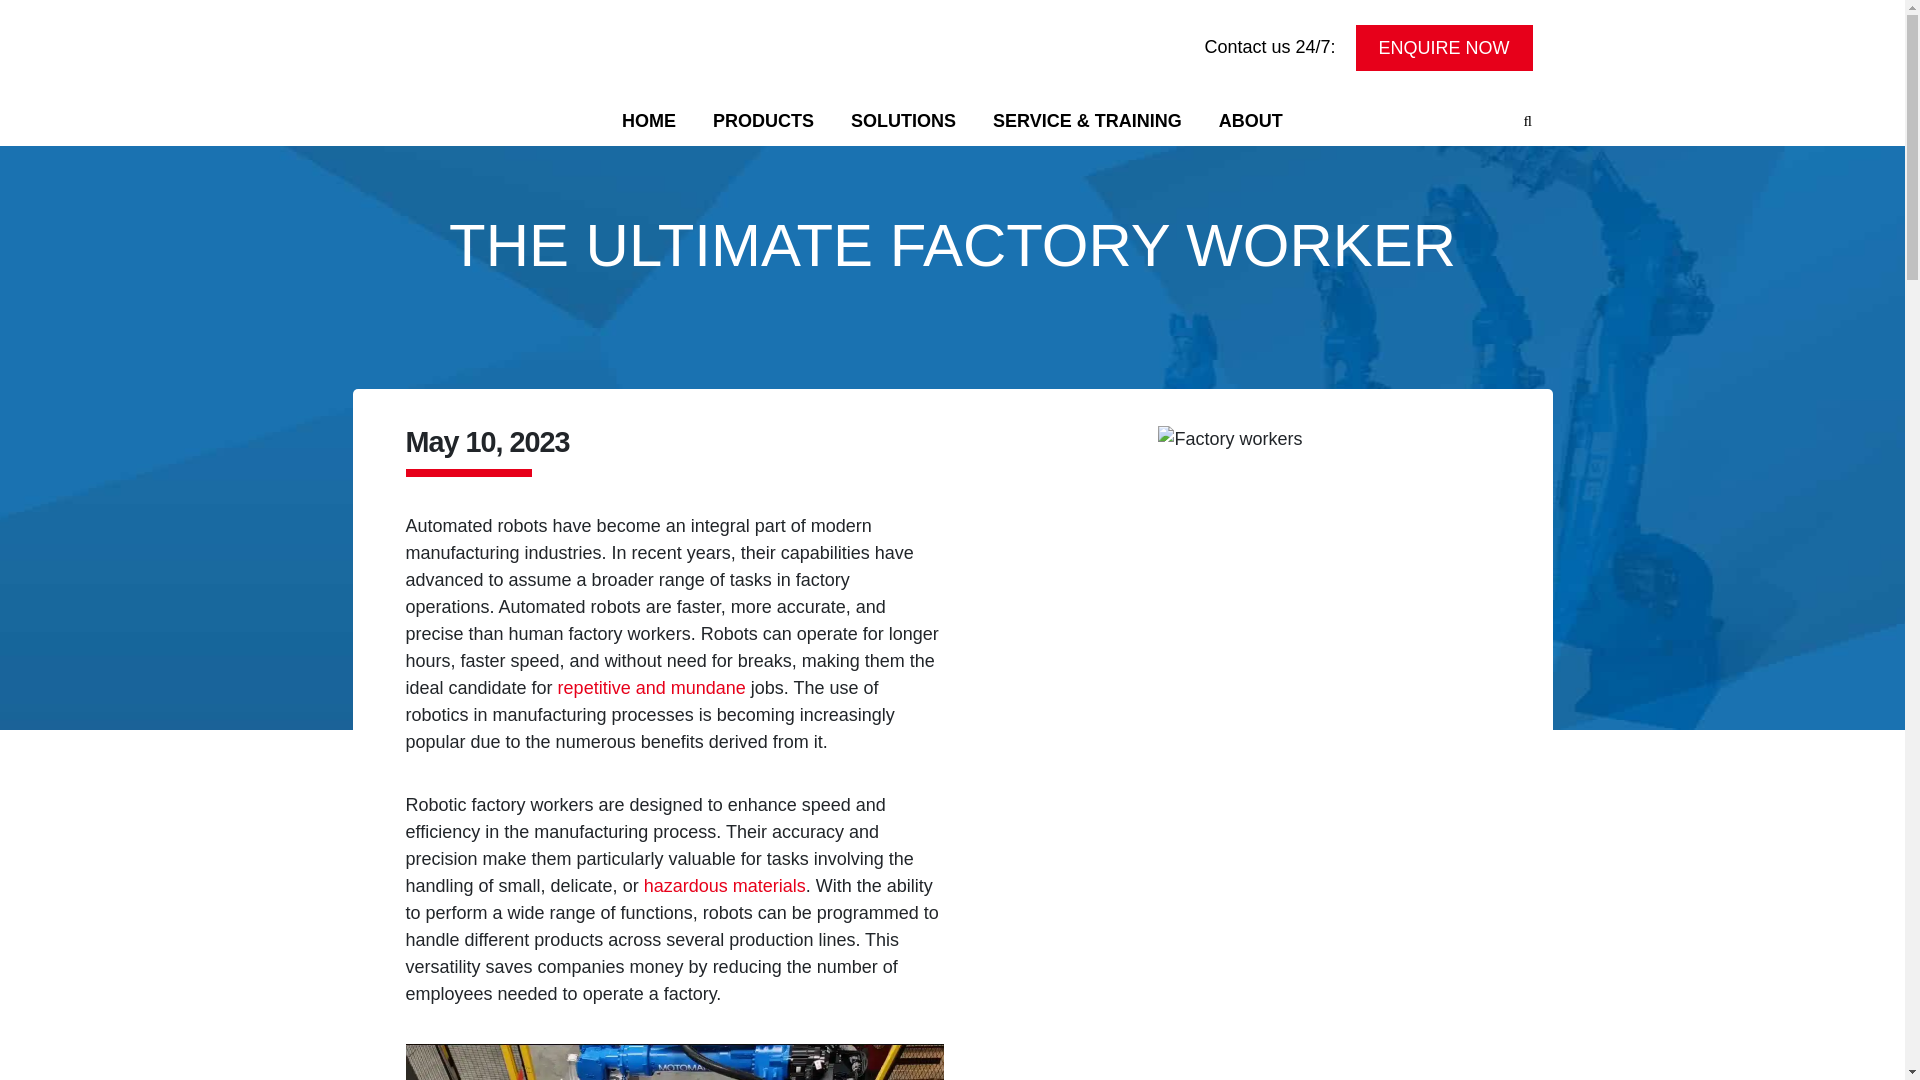 The height and width of the screenshot is (1080, 1920). What do you see at coordinates (1250, 120) in the screenshot?
I see `ABOUT` at bounding box center [1250, 120].